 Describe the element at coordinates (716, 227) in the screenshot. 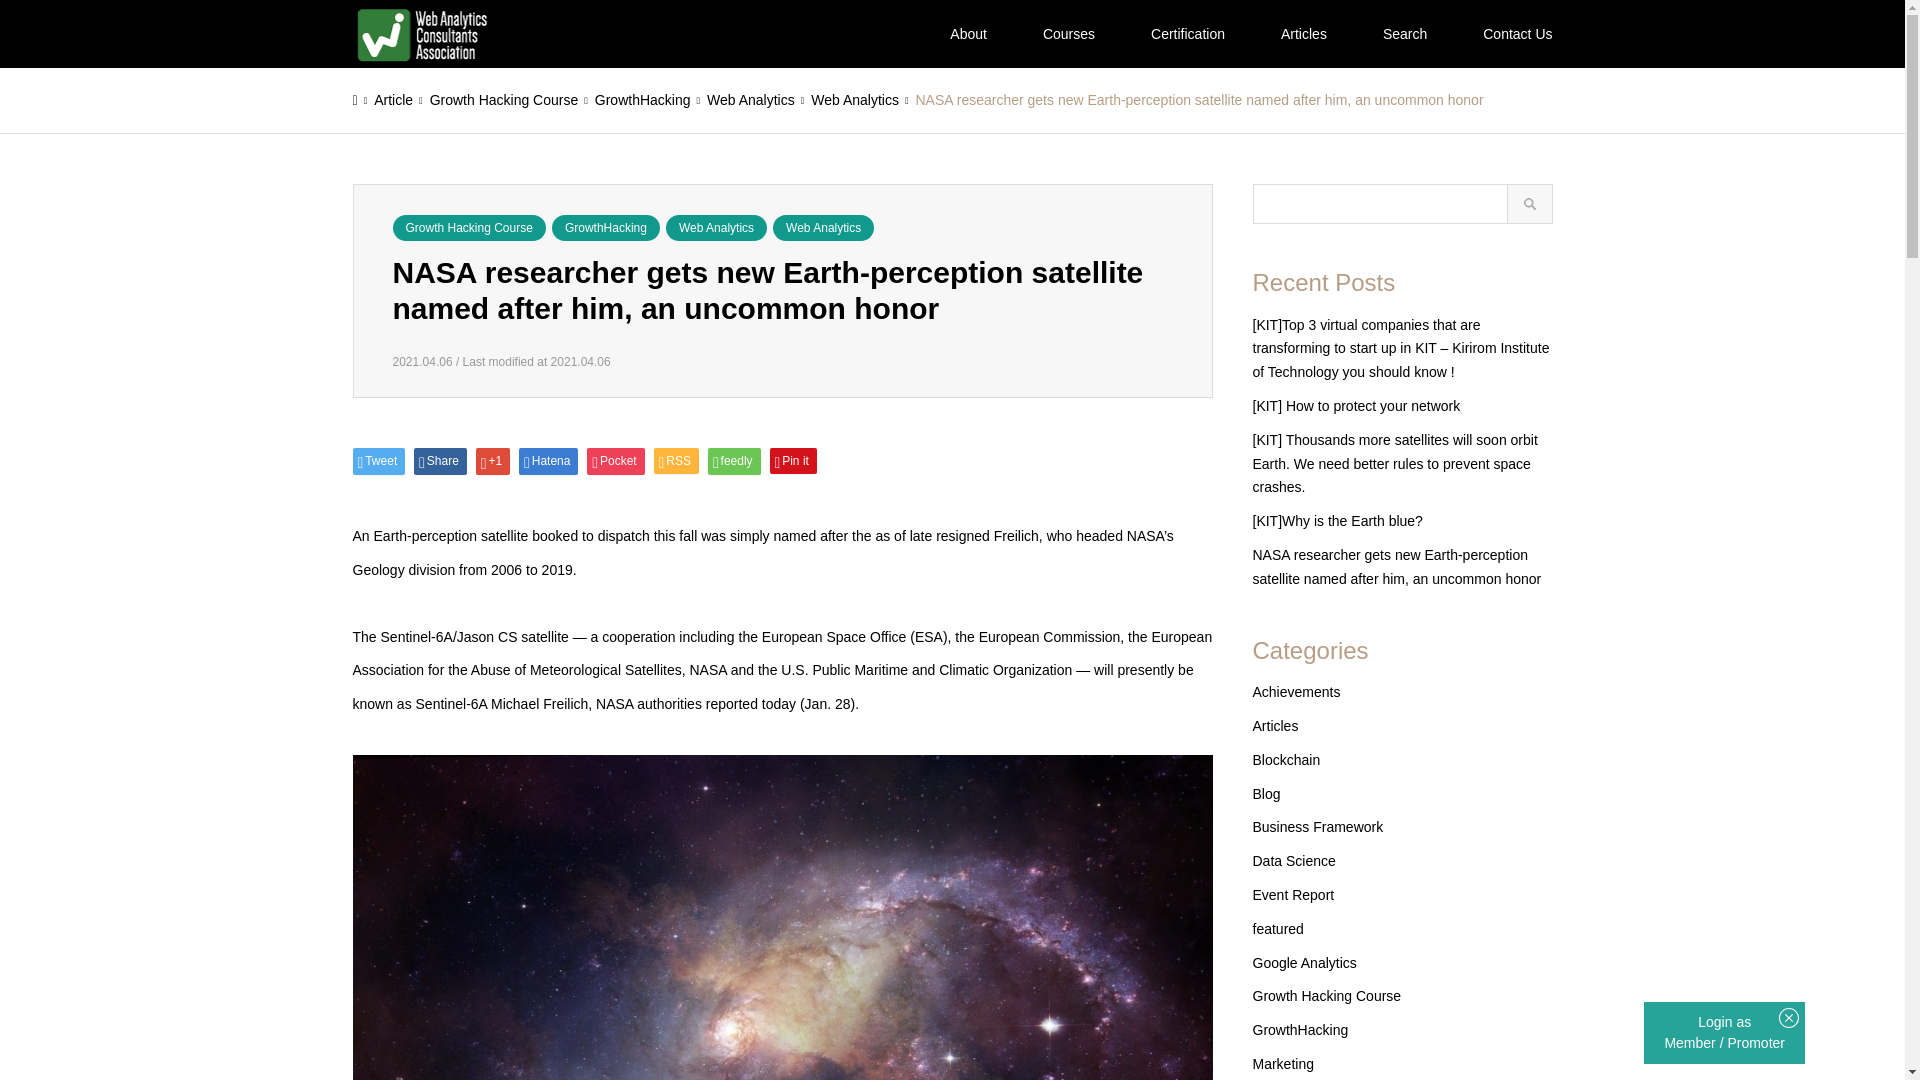

I see `Web Analytics` at that location.